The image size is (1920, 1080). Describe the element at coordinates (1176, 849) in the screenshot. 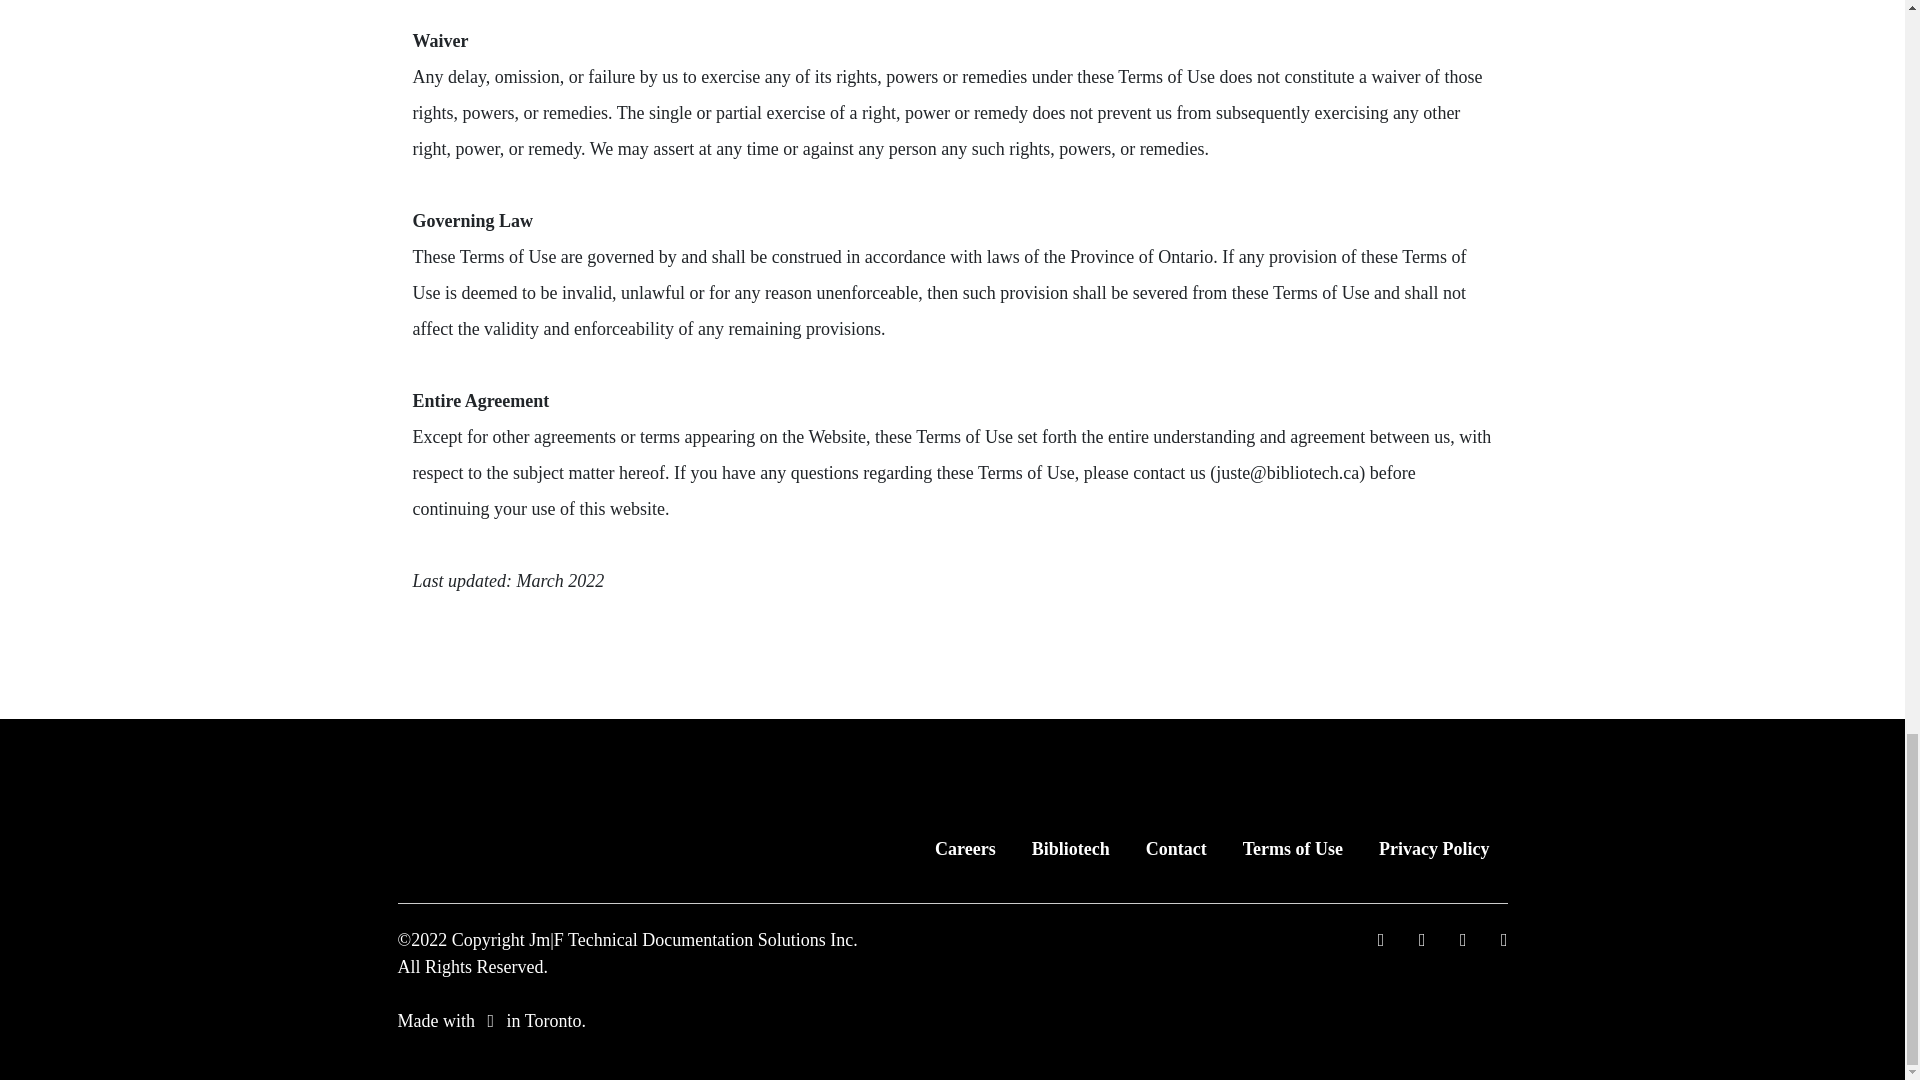

I see `Contact` at that location.